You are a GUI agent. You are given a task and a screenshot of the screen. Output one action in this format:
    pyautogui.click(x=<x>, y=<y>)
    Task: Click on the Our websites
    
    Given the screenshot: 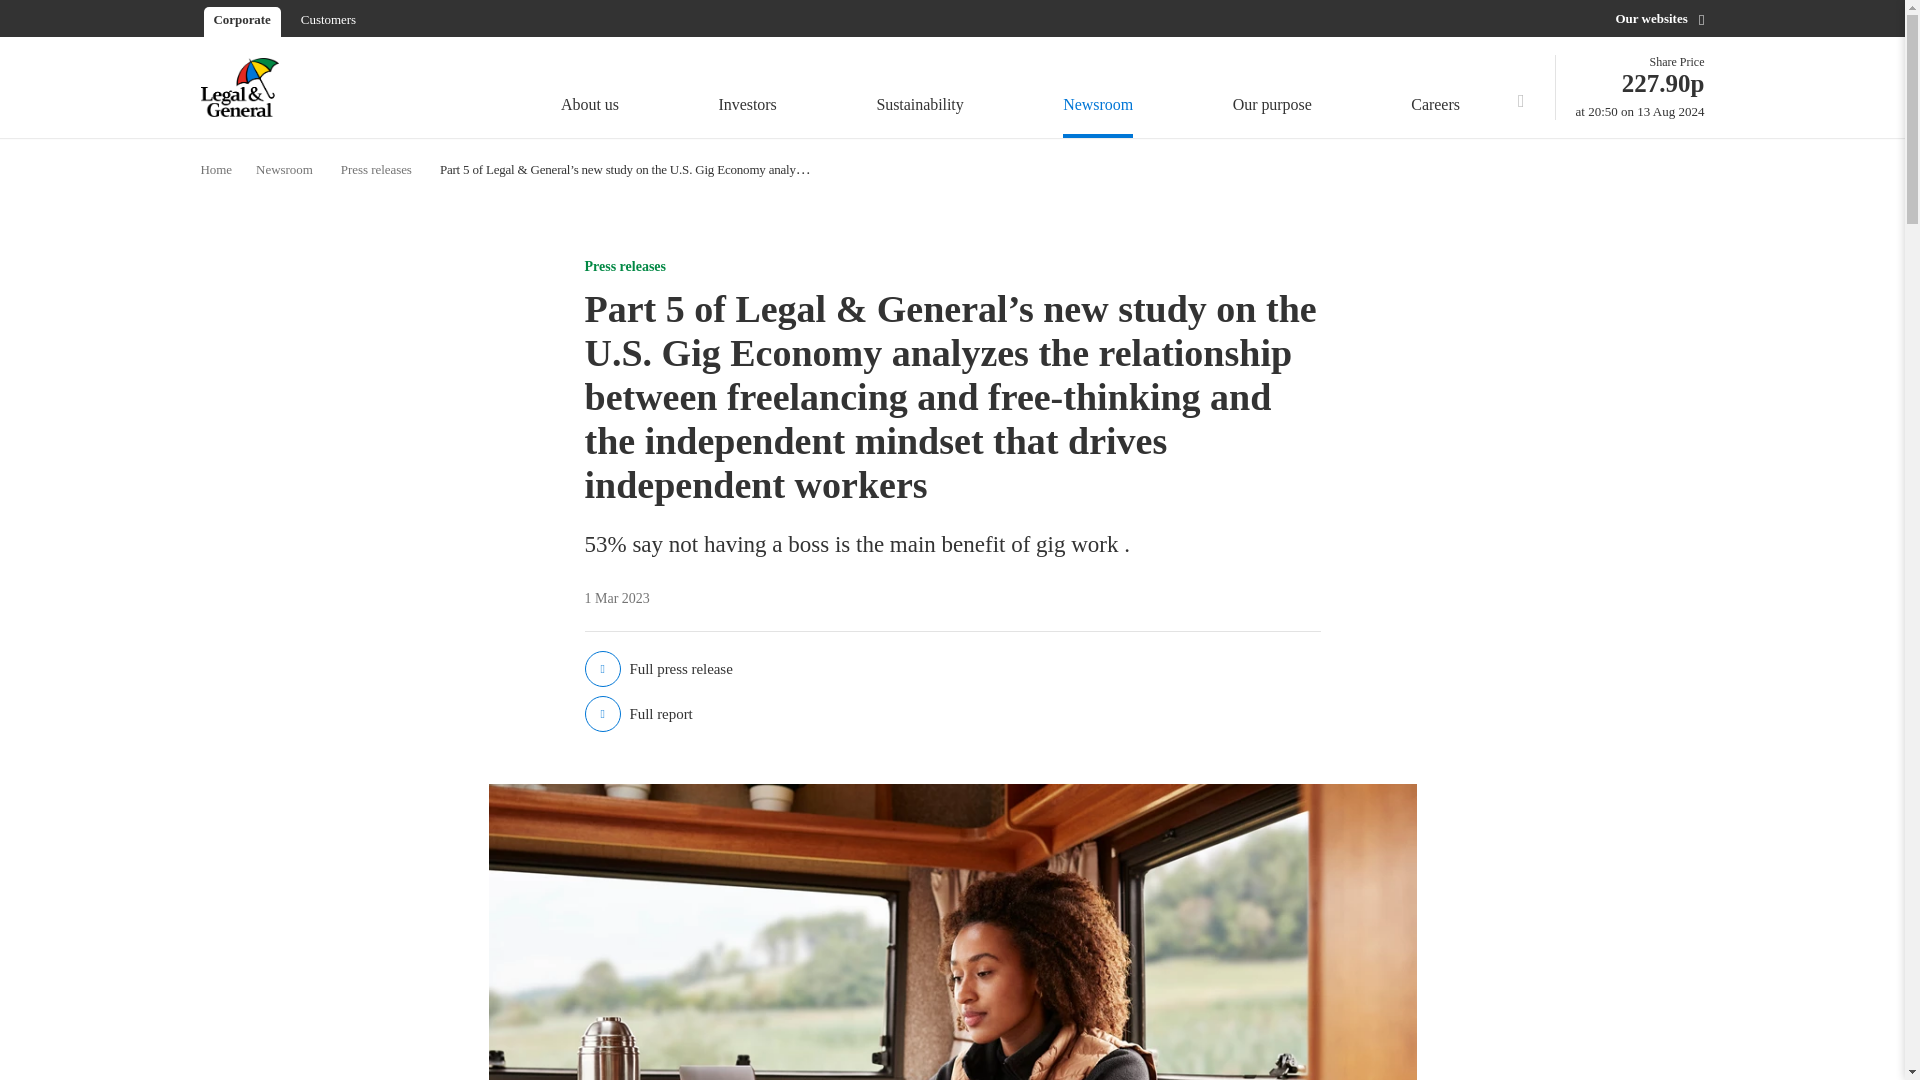 What is the action you would take?
    pyautogui.click(x=1272, y=90)
    